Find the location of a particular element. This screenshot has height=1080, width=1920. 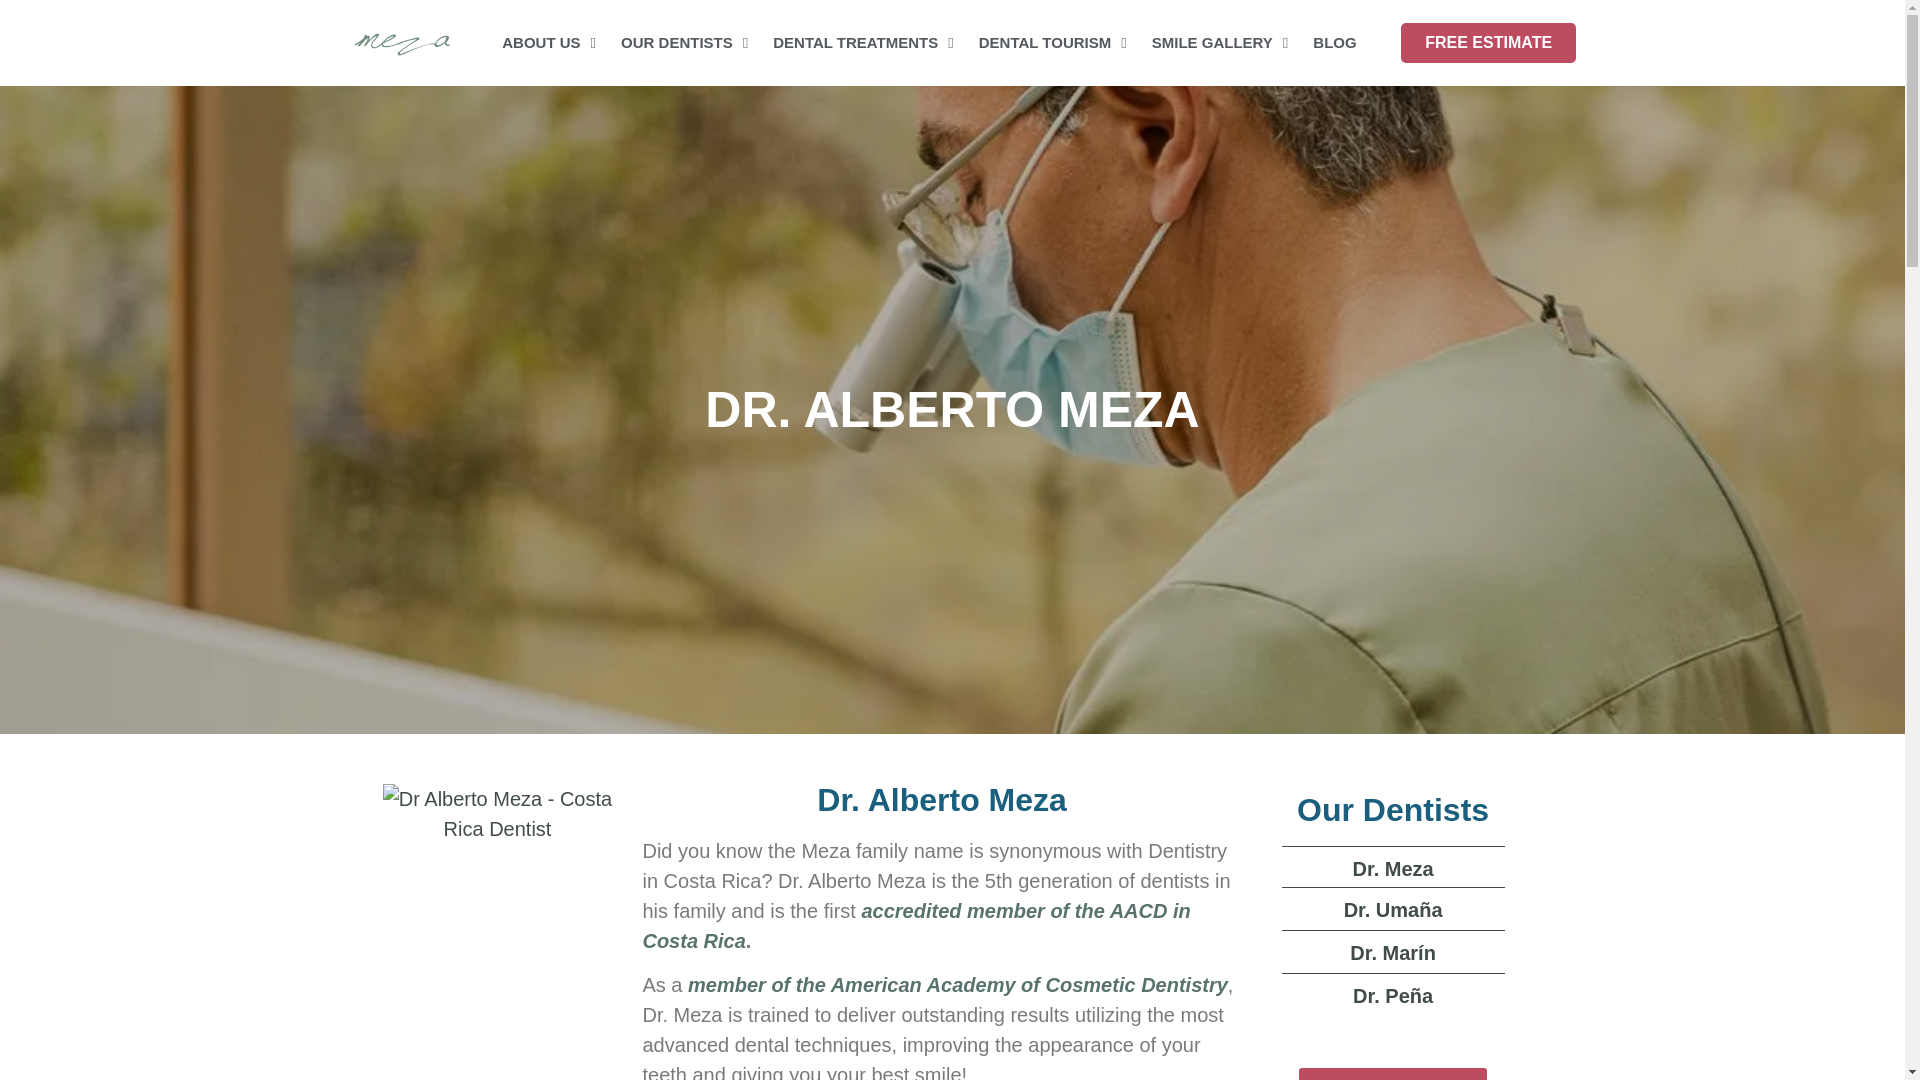

OUR DENTISTS is located at coordinates (684, 42).